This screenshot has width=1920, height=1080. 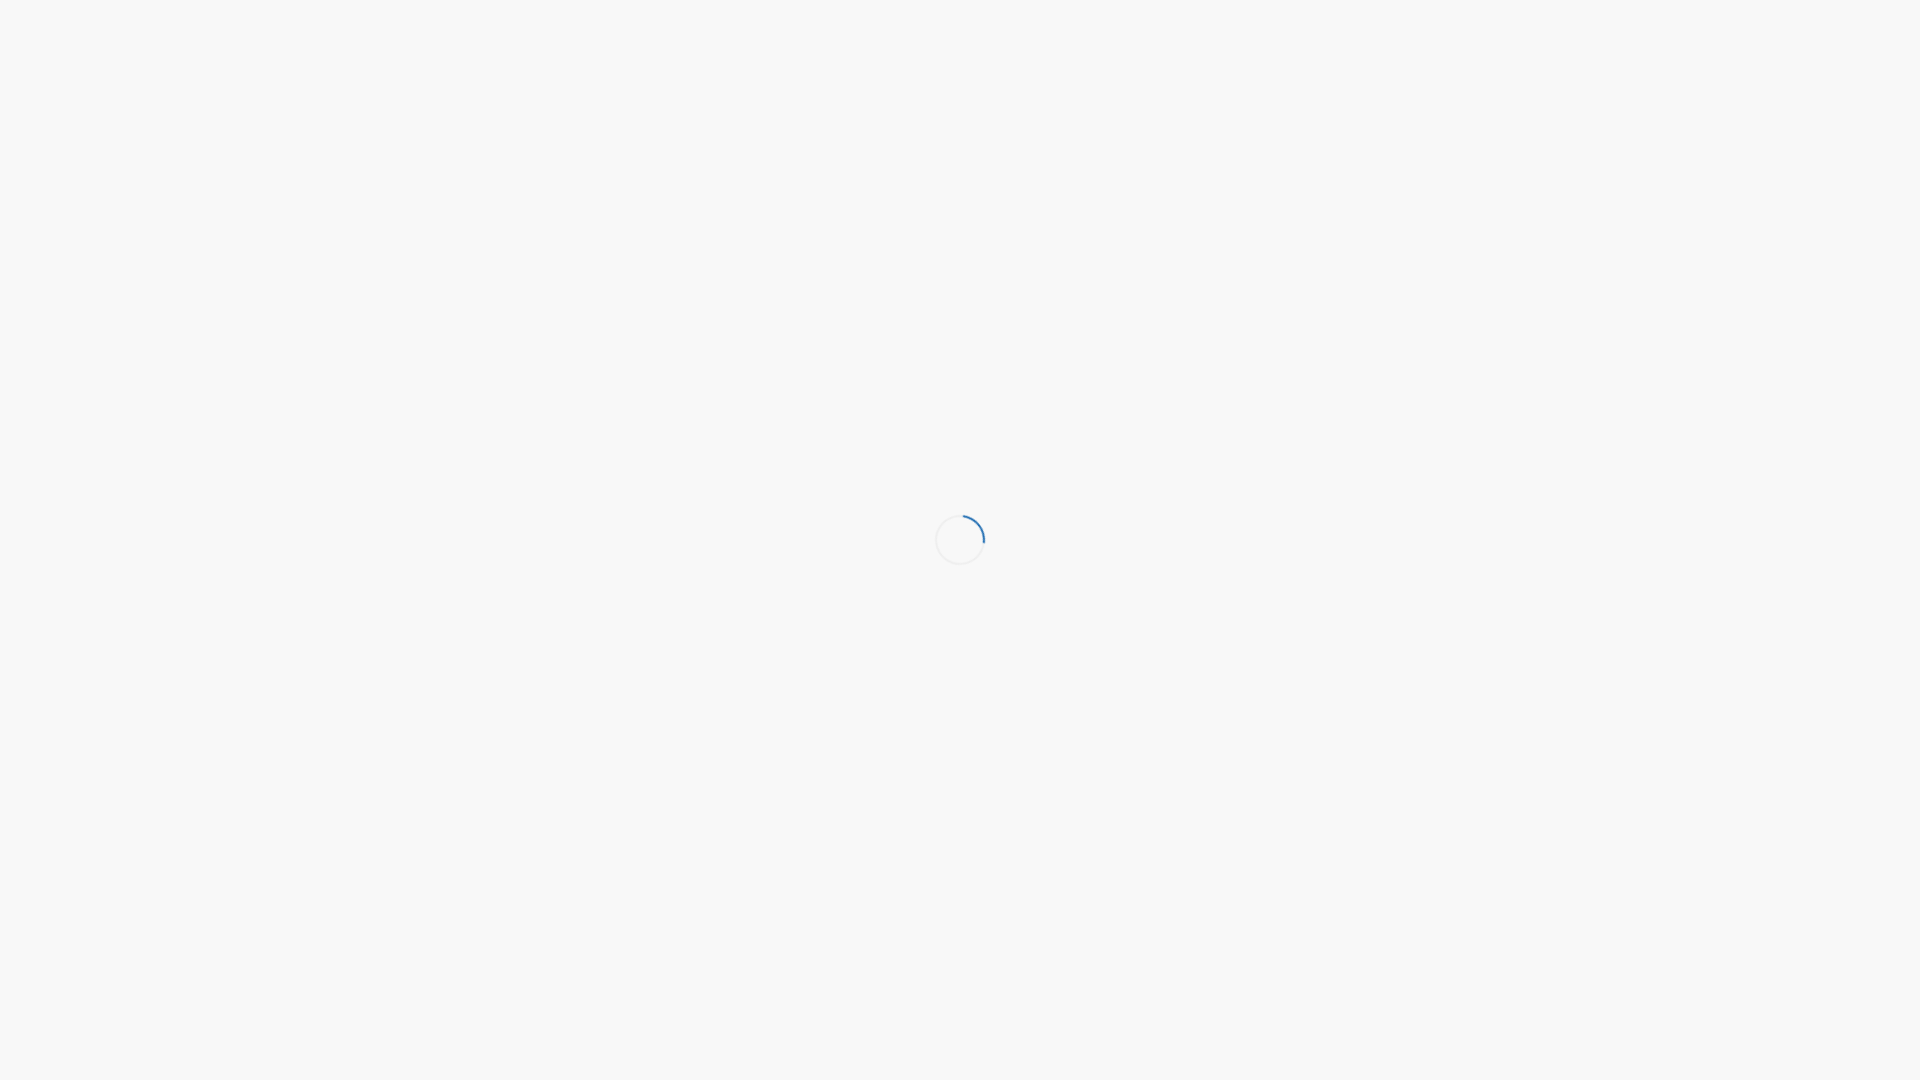 What do you see at coordinates (1392, 40) in the screenshot?
I see `Hoofdpagina` at bounding box center [1392, 40].